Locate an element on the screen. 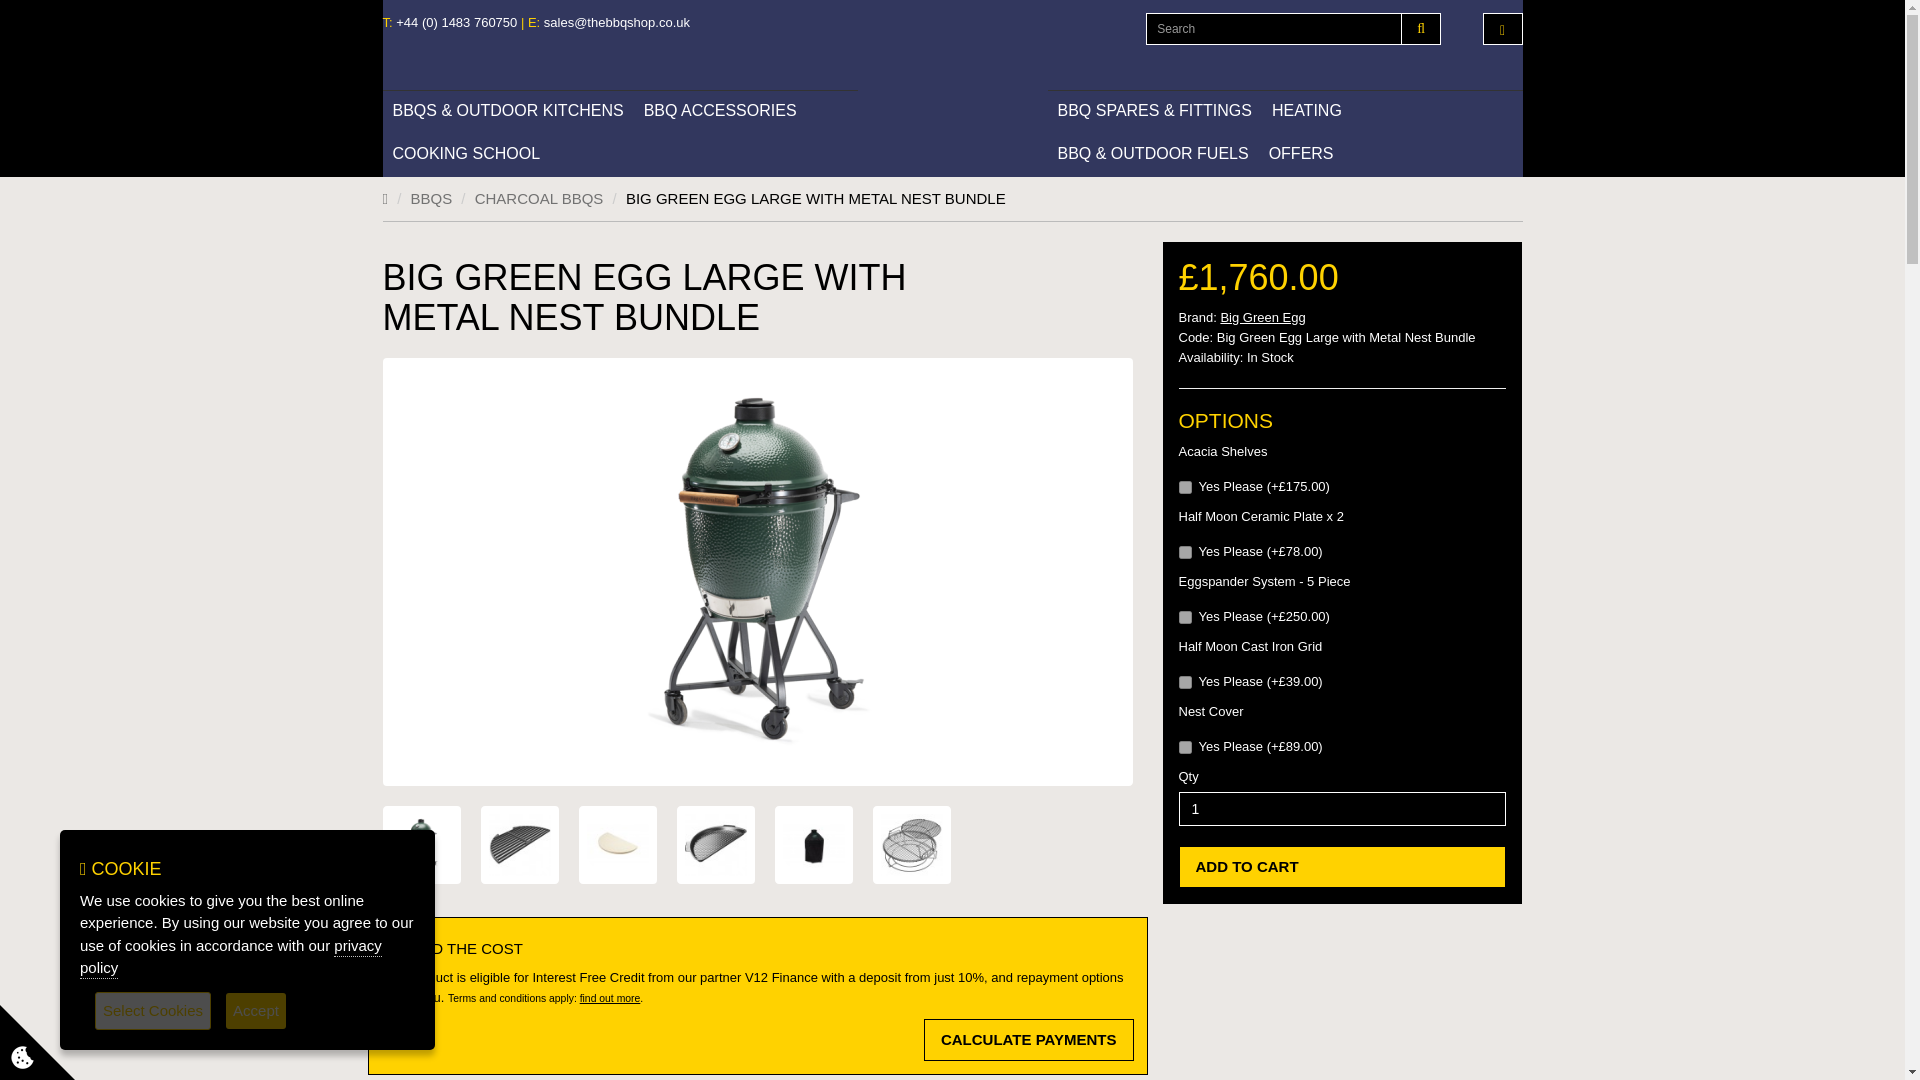 This screenshot has width=1920, height=1080. Big Green Egg Large with Metal Nest Bundle  is located at coordinates (518, 844).